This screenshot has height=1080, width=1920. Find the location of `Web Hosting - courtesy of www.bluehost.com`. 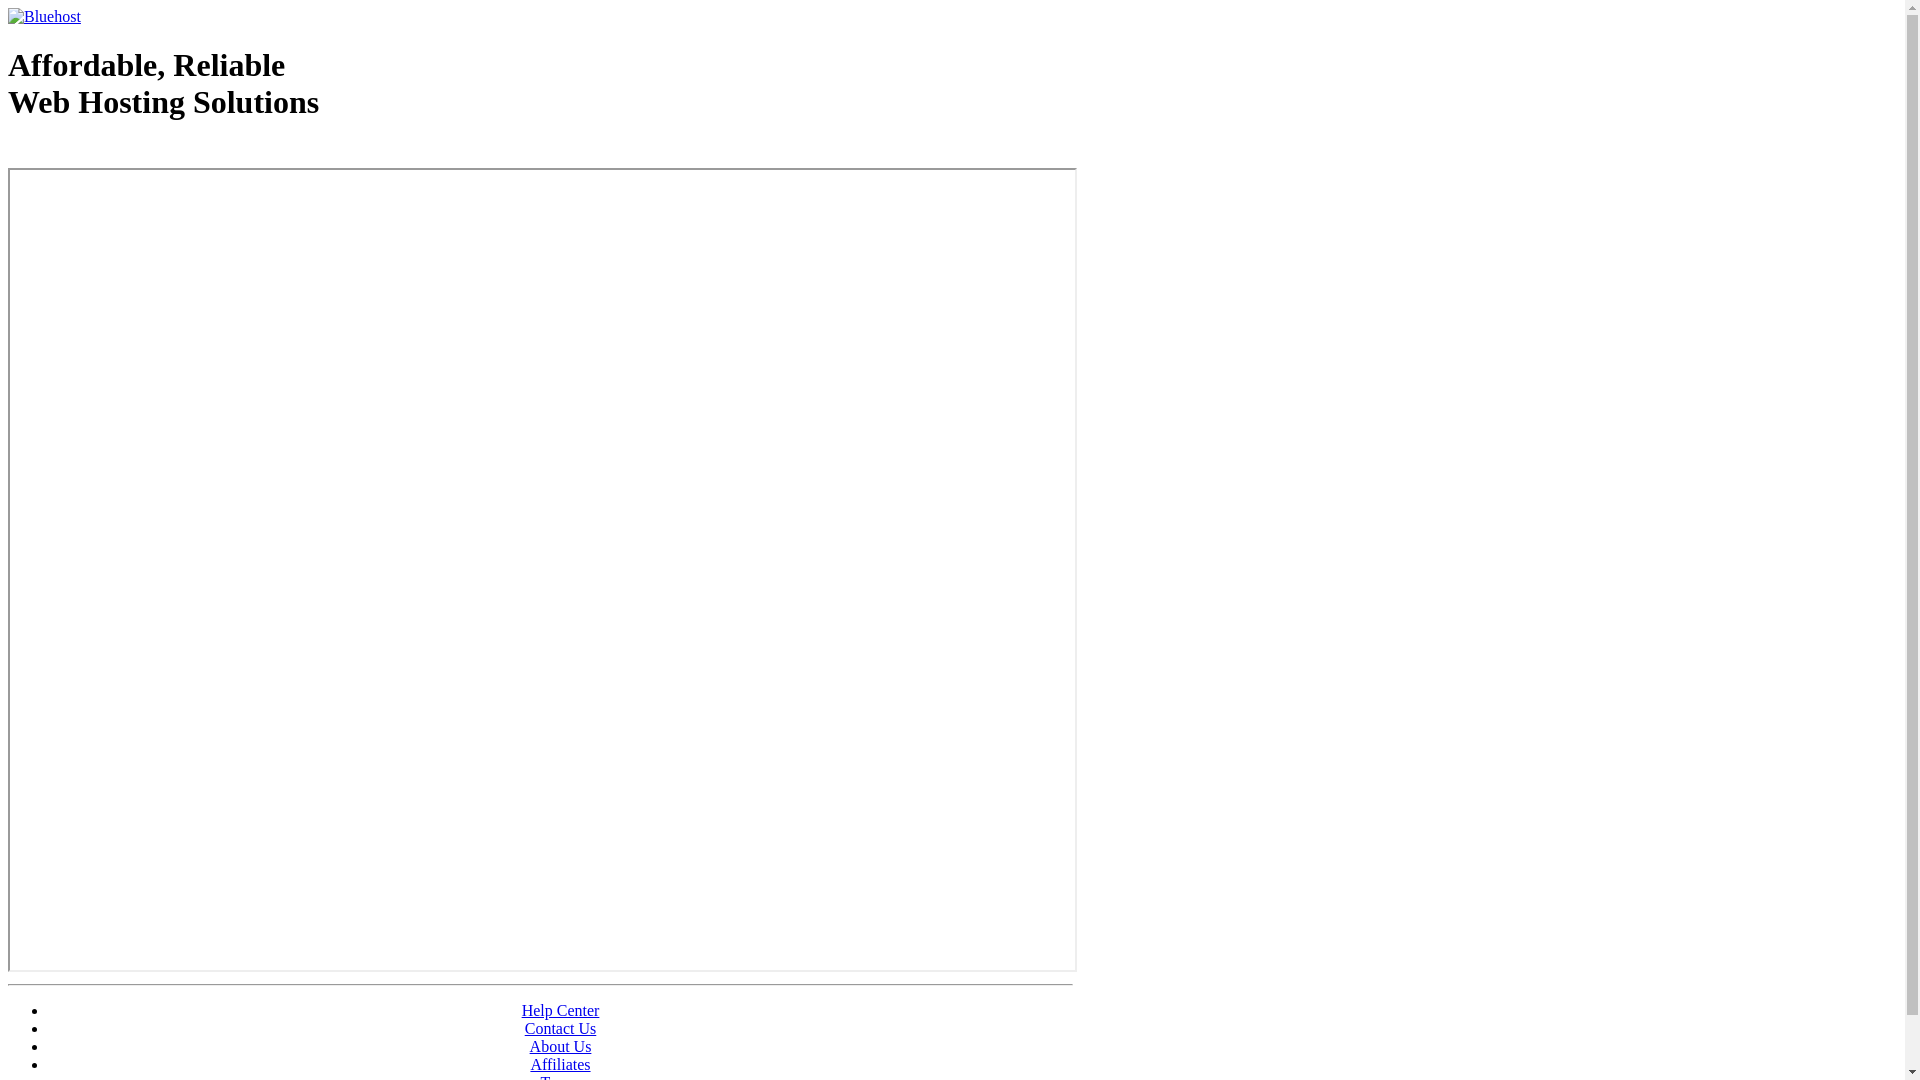

Web Hosting - courtesy of www.bluehost.com is located at coordinates (124, 153).